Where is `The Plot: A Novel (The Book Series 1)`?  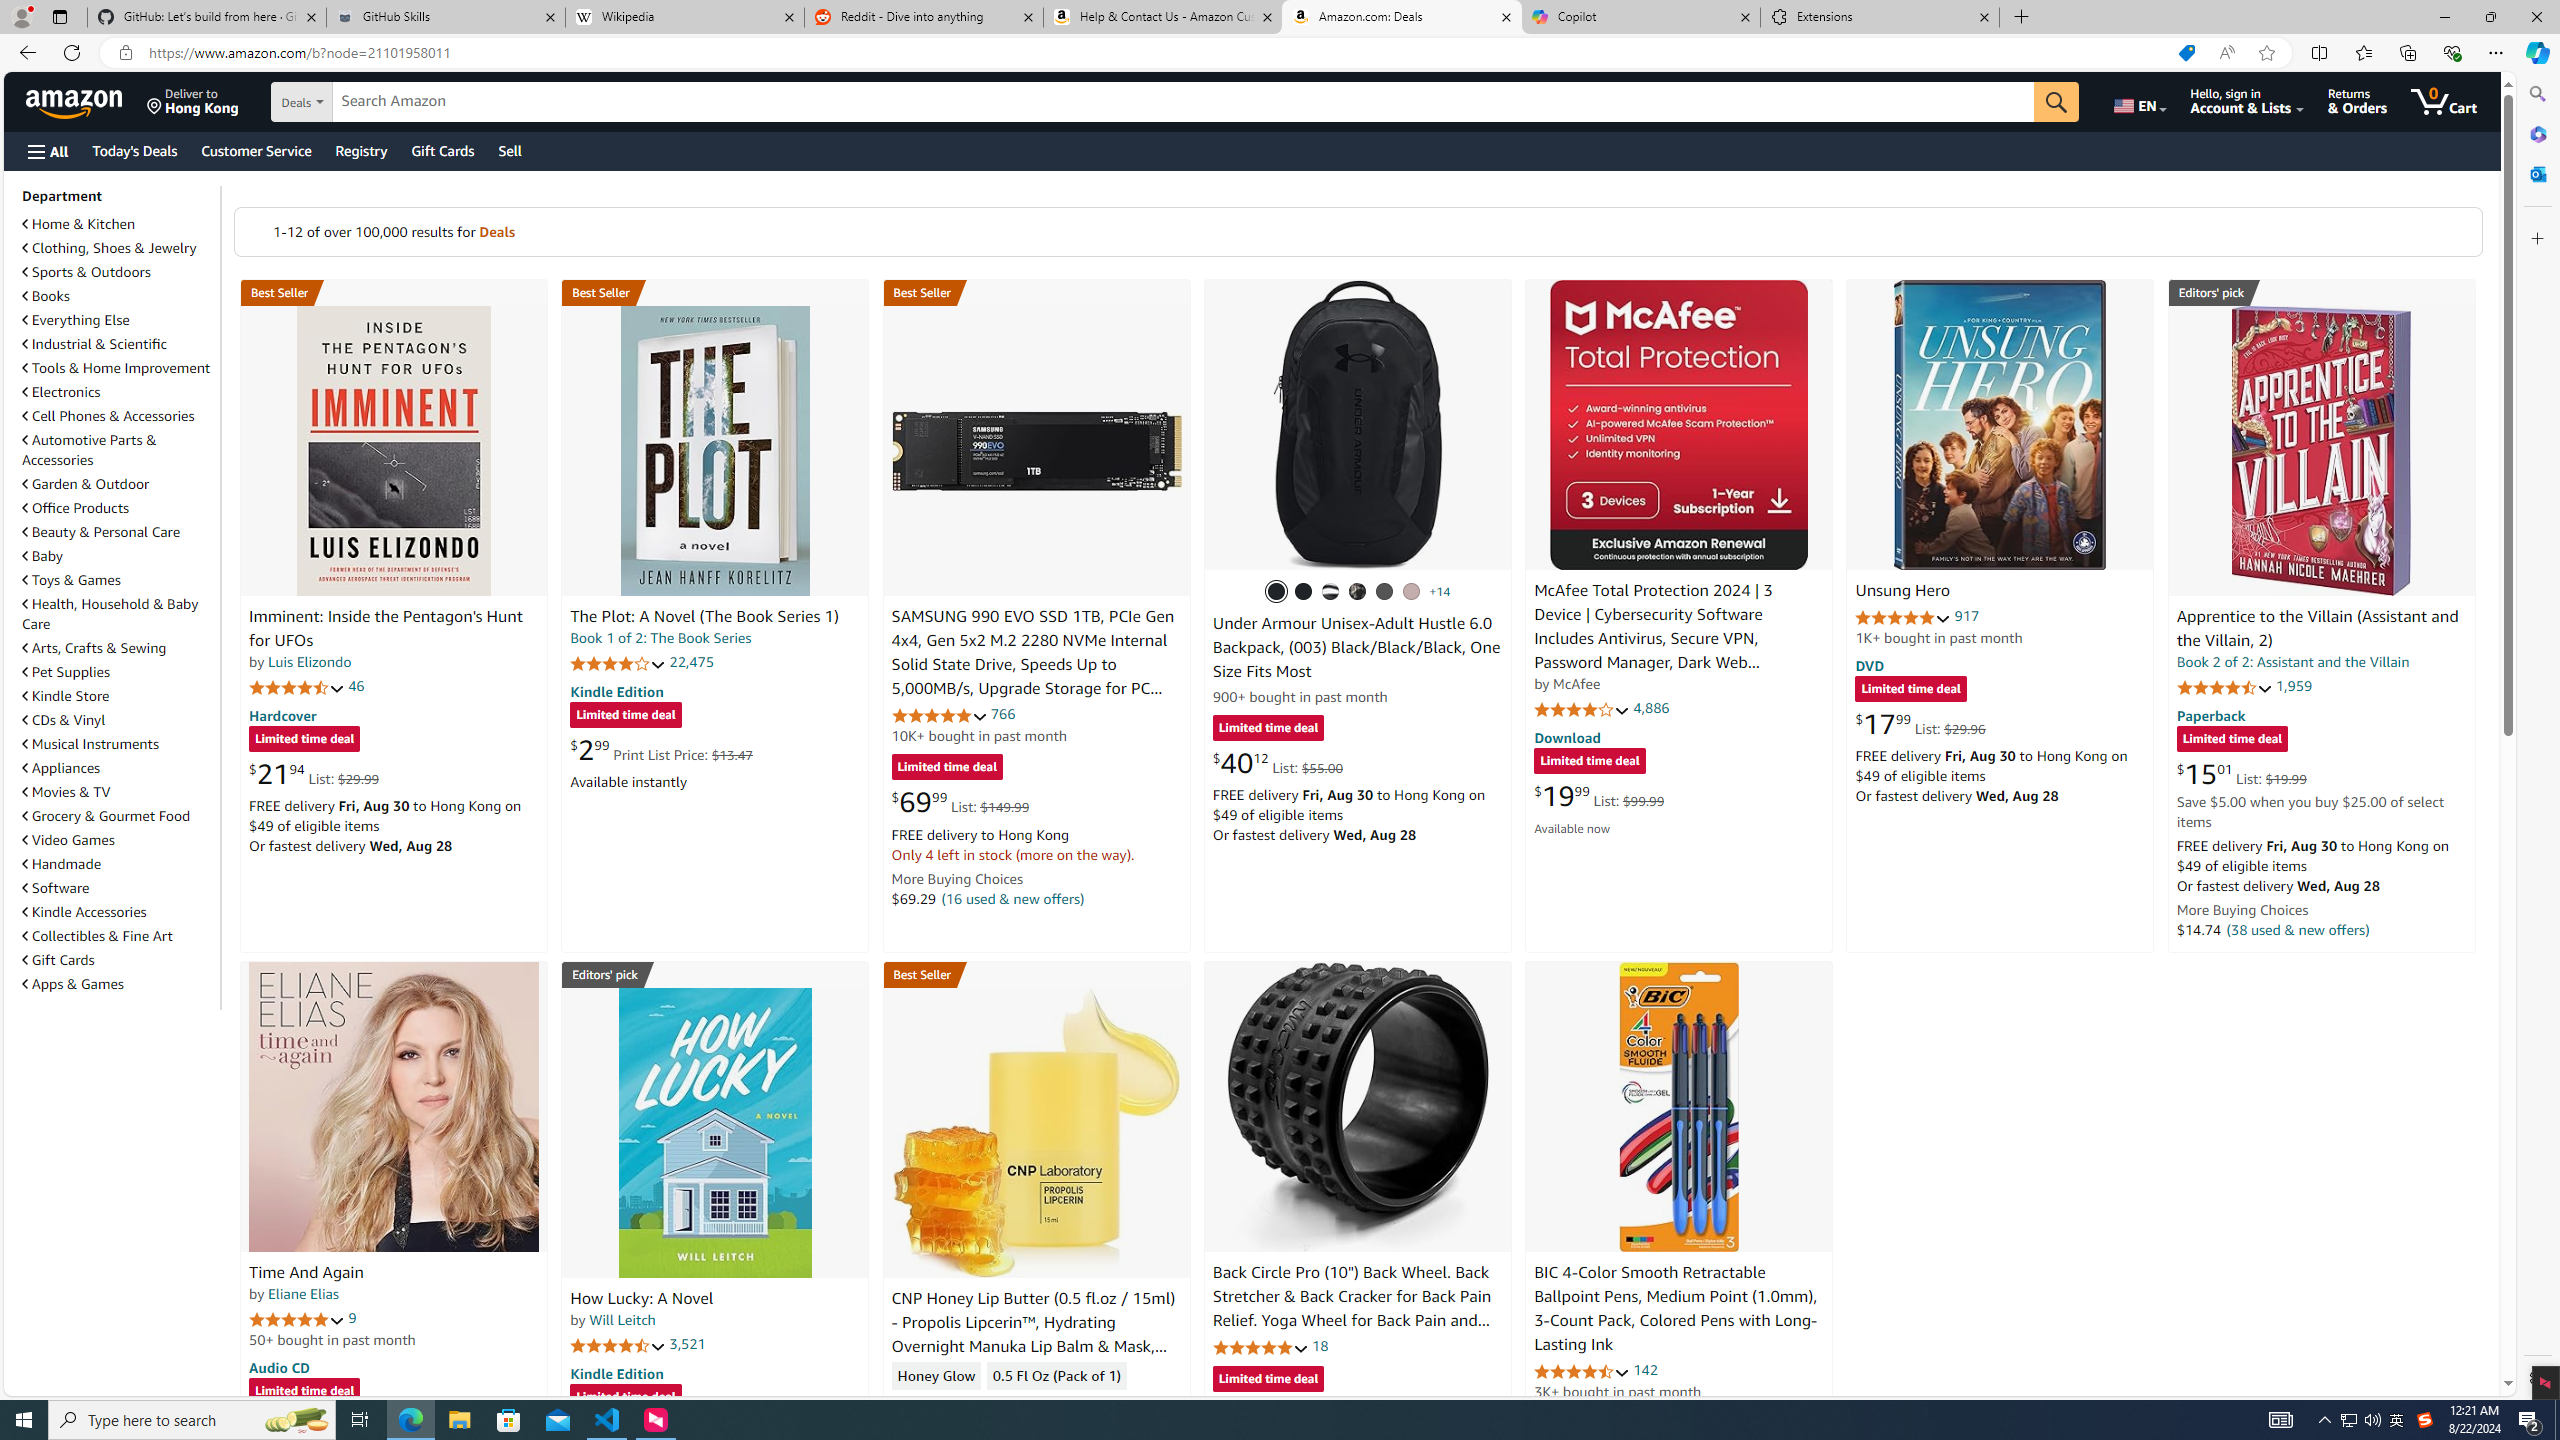
The Plot: A Novel (The Book Series 1) is located at coordinates (714, 450).